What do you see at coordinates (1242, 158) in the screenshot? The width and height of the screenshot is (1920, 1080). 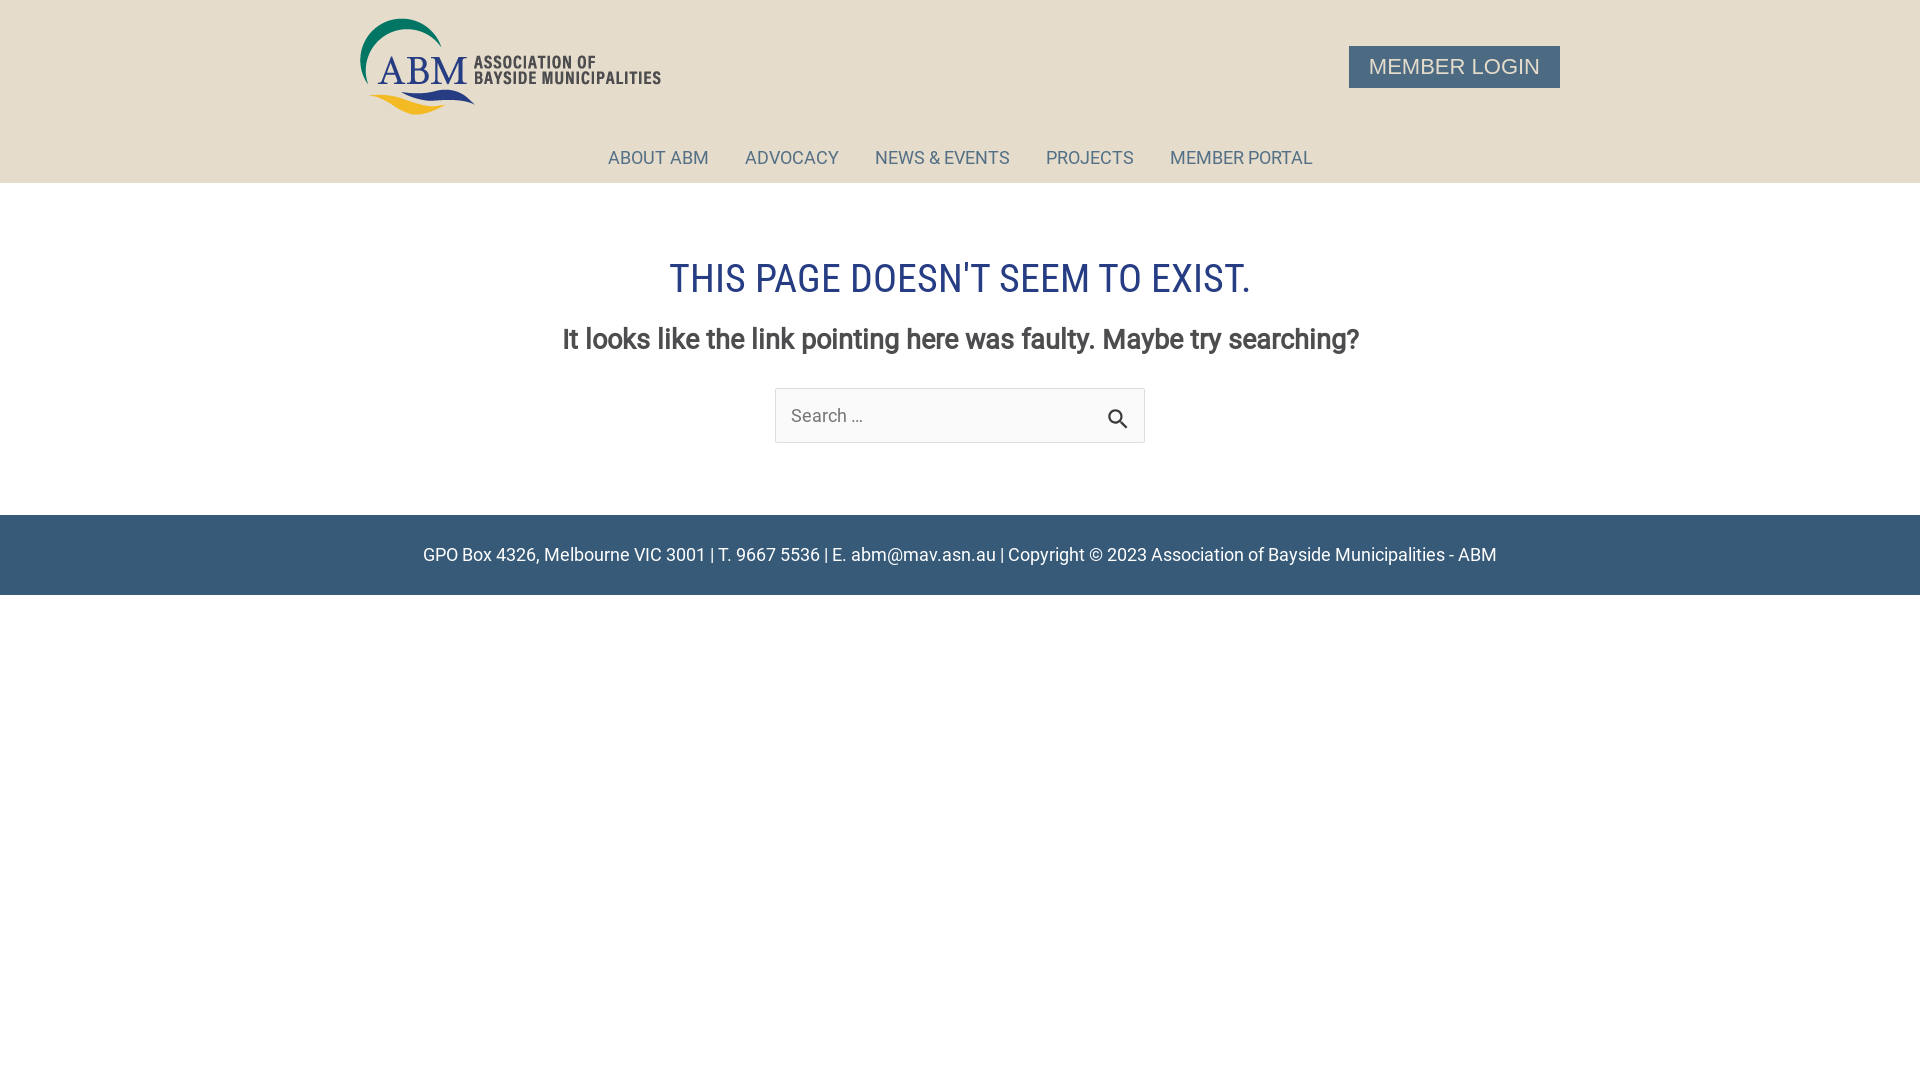 I see `MEMBER PORTAL` at bounding box center [1242, 158].